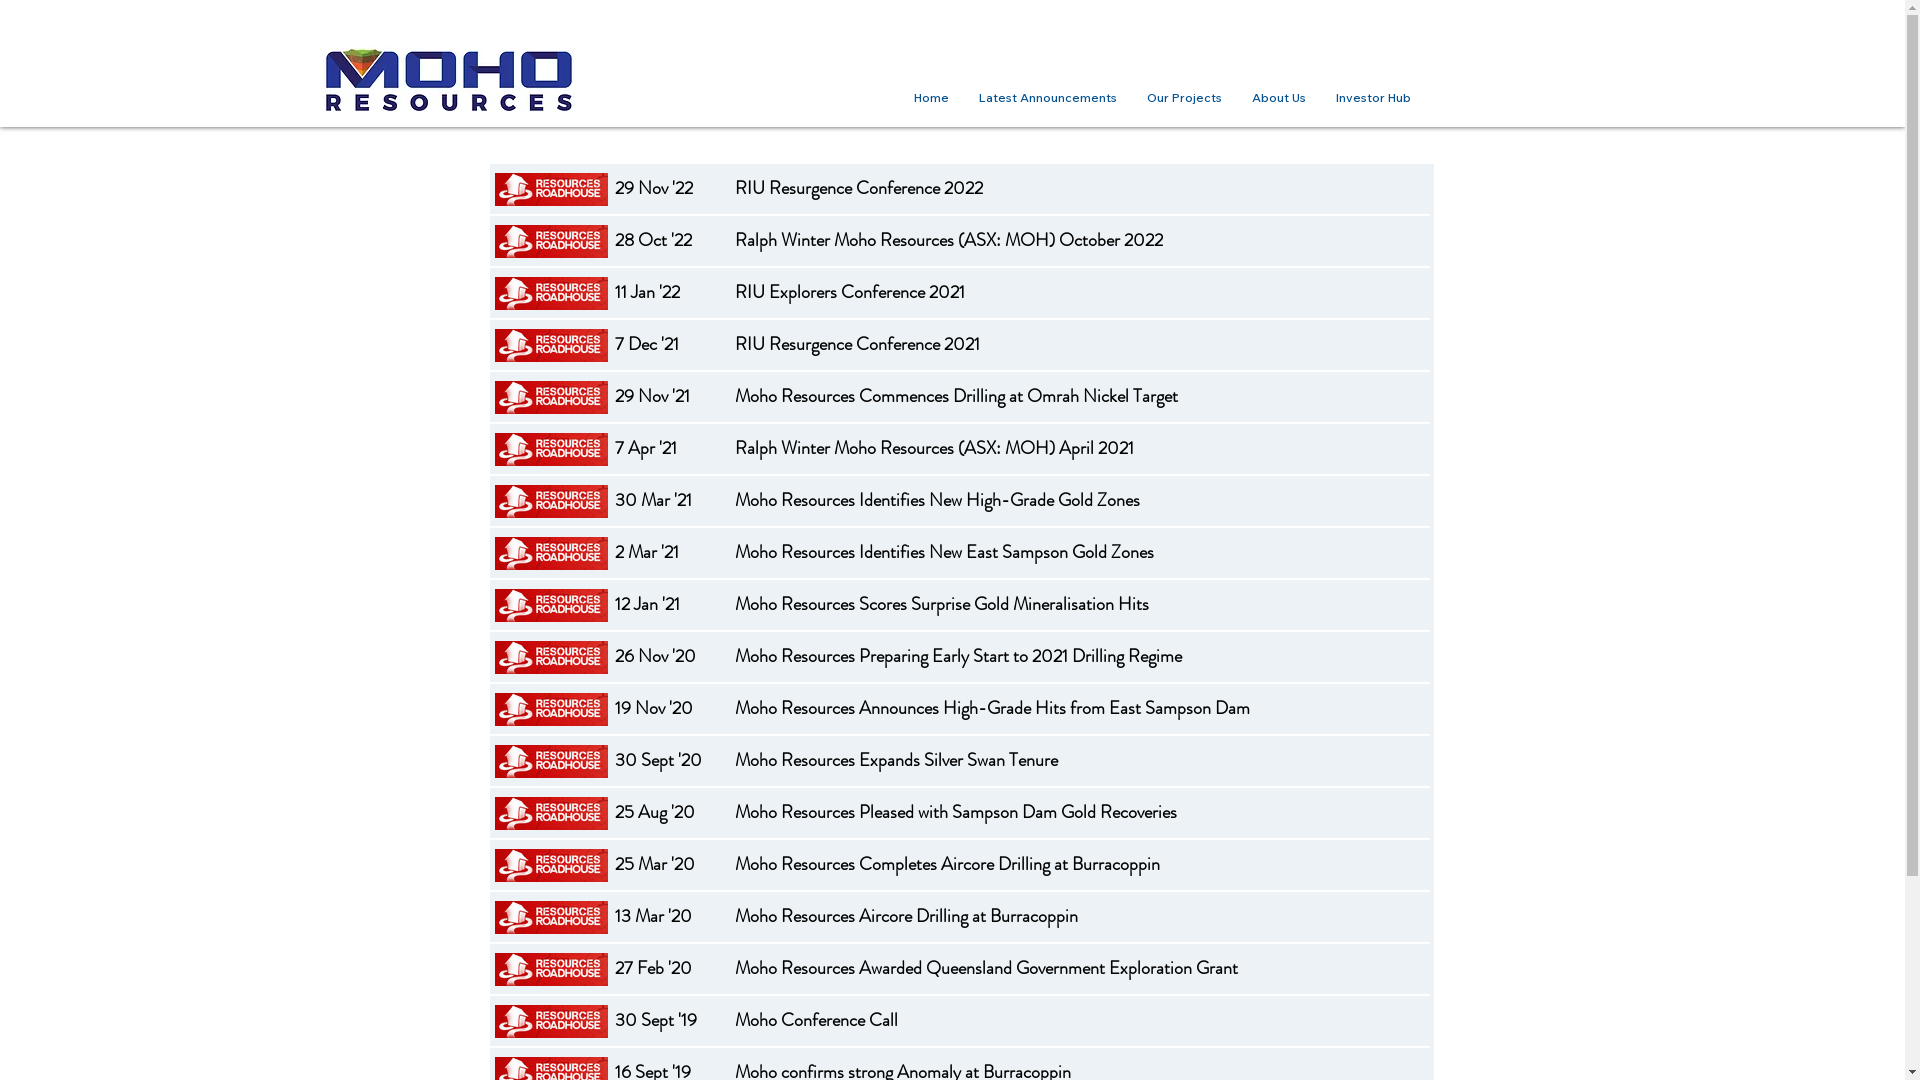 The image size is (1920, 1080). I want to click on Home, so click(930, 98).